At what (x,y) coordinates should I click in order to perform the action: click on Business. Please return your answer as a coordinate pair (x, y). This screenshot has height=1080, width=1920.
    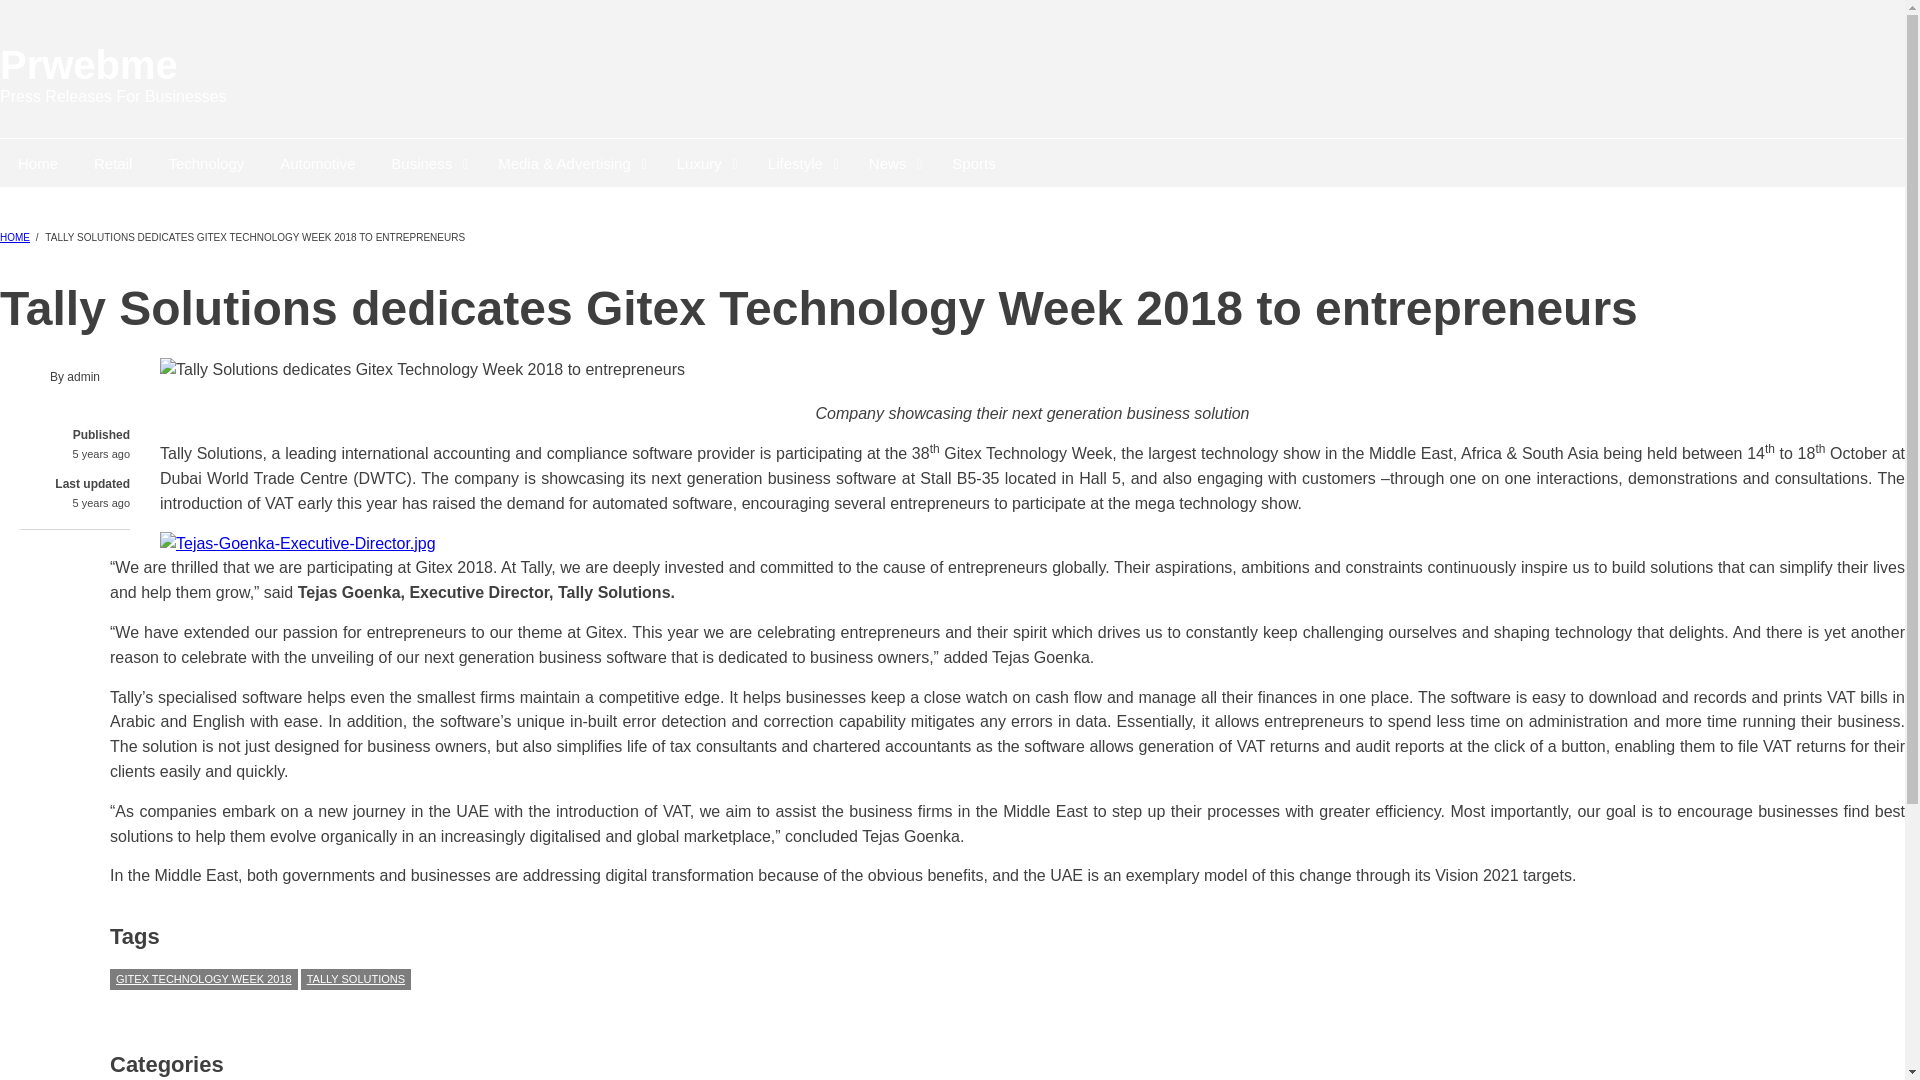
    Looking at the image, I should click on (426, 162).